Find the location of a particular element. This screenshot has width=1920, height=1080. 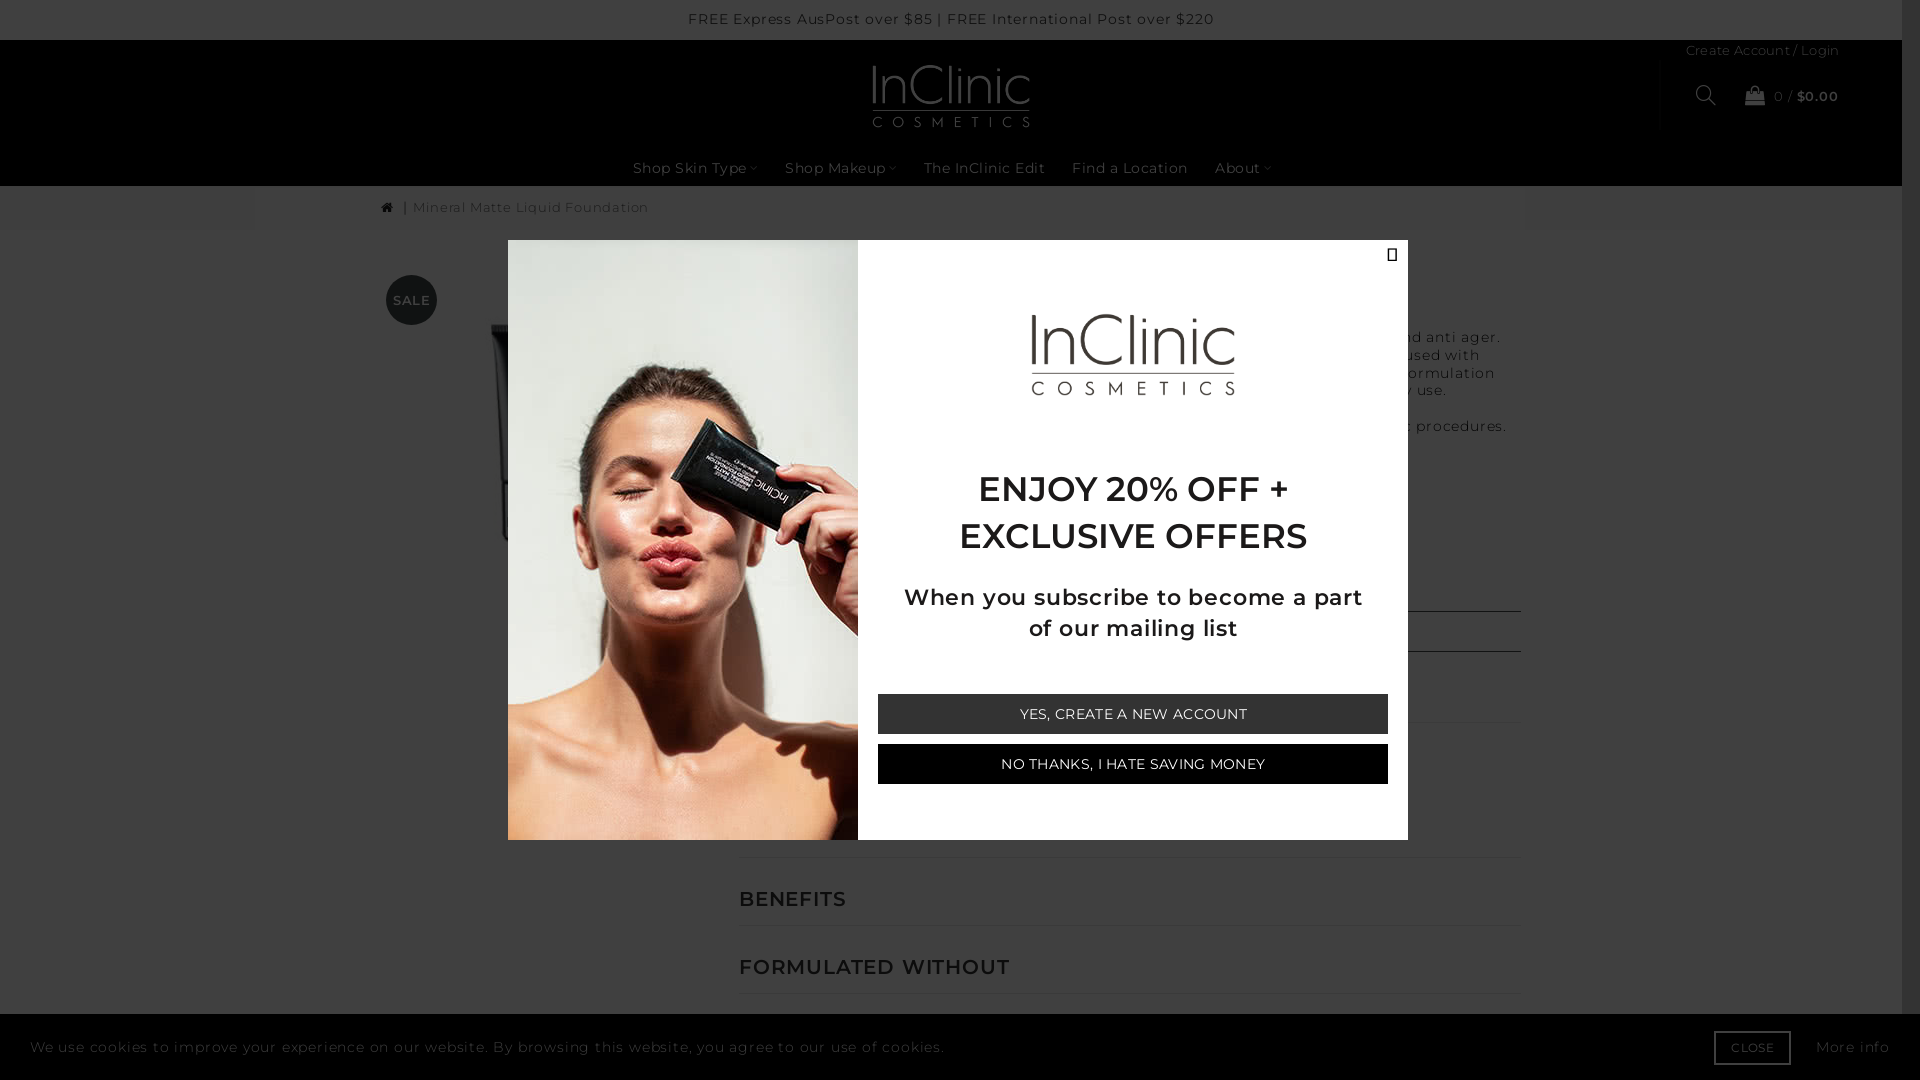

Foundation Finder Quiz is located at coordinates (831, 464).